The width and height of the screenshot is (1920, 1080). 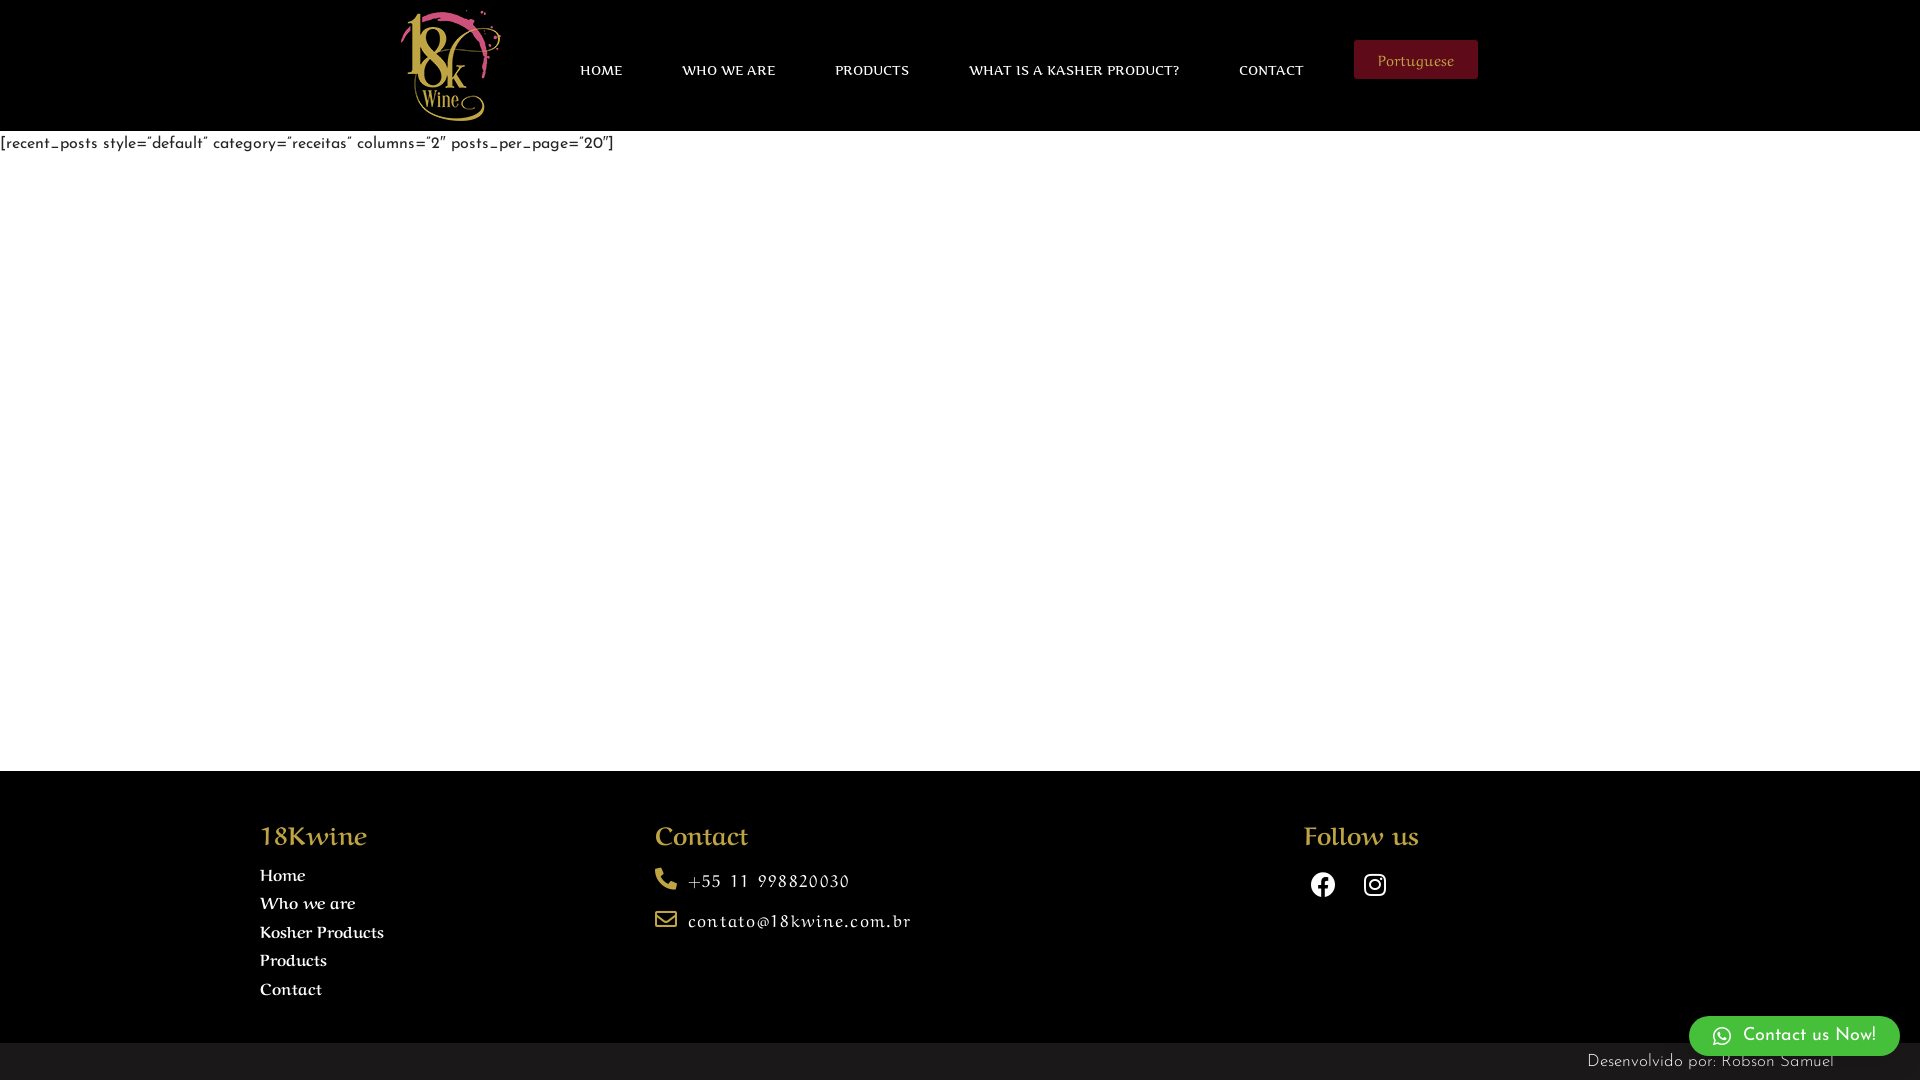 What do you see at coordinates (1710, 1062) in the screenshot?
I see `Desenvolvido por: Robson Samuel` at bounding box center [1710, 1062].